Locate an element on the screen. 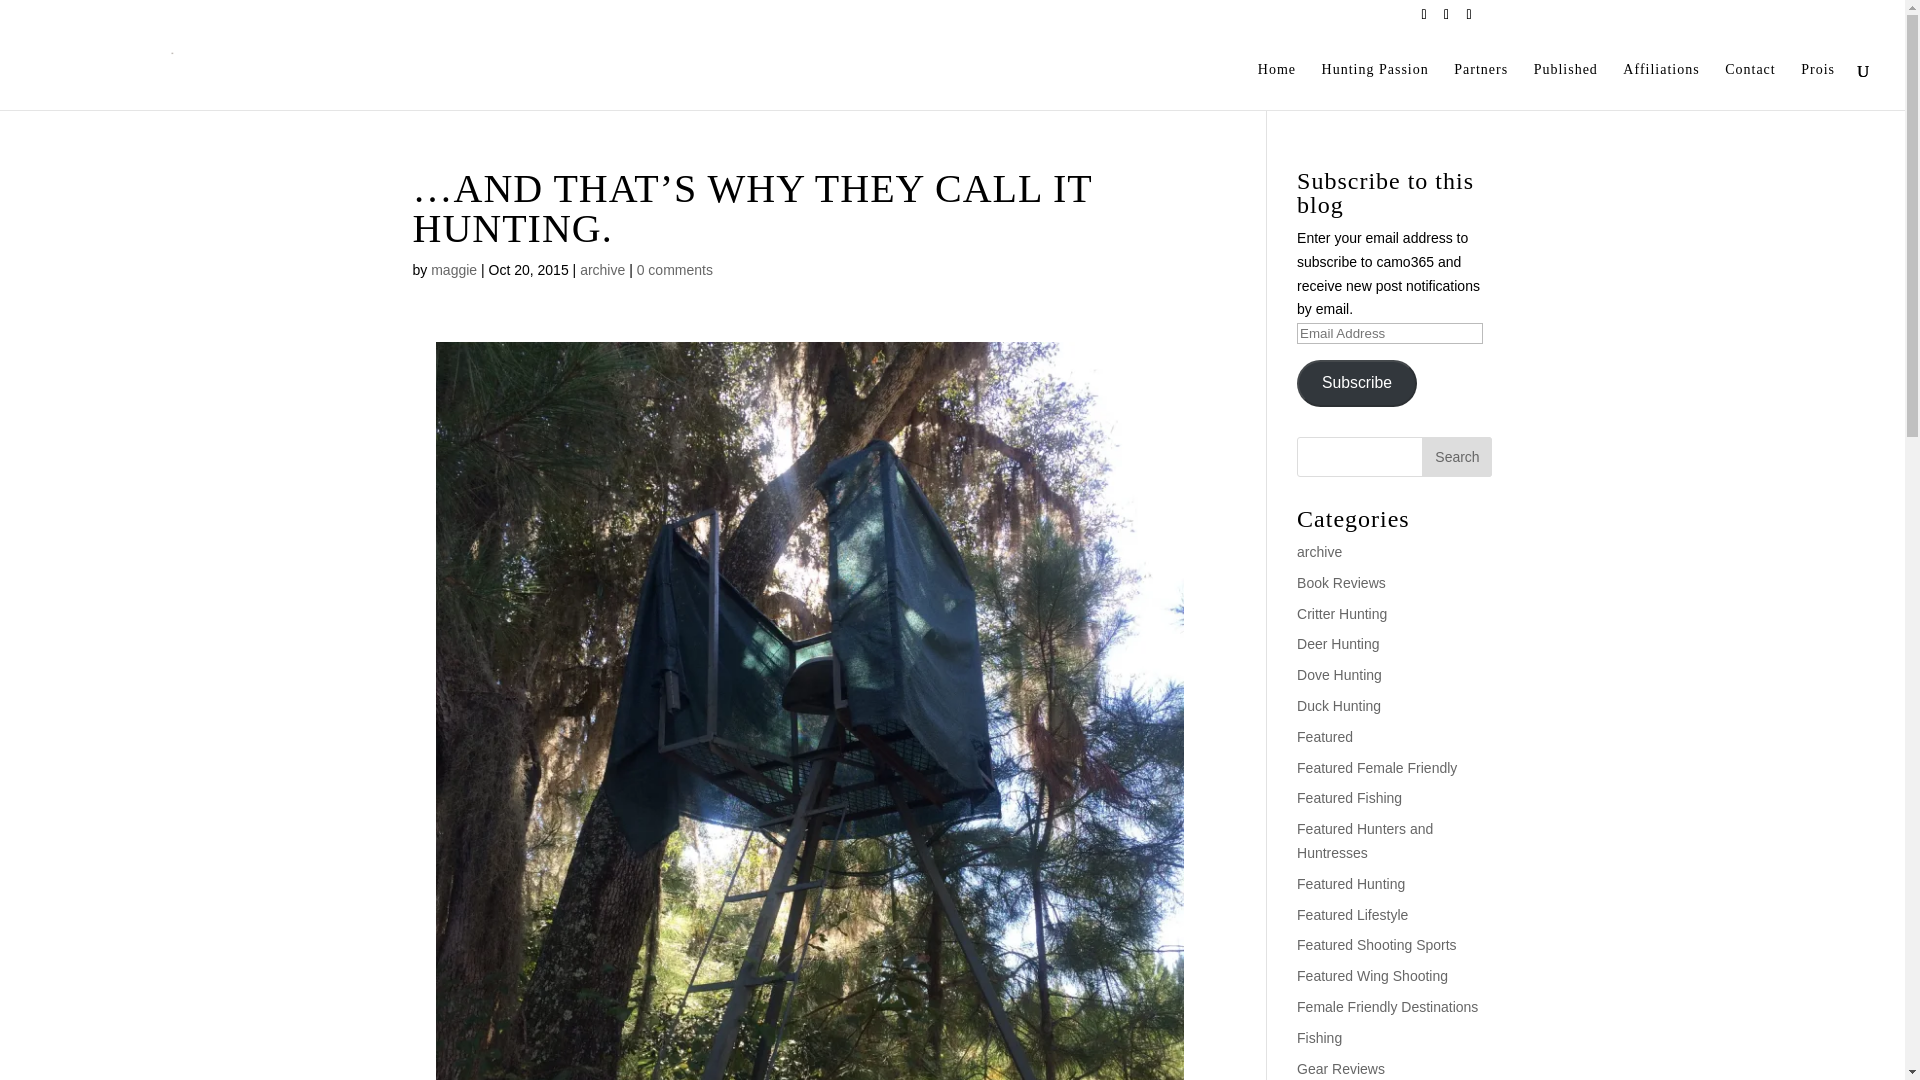 Image resolution: width=1920 pixels, height=1080 pixels. Featured is located at coordinates (1325, 737).